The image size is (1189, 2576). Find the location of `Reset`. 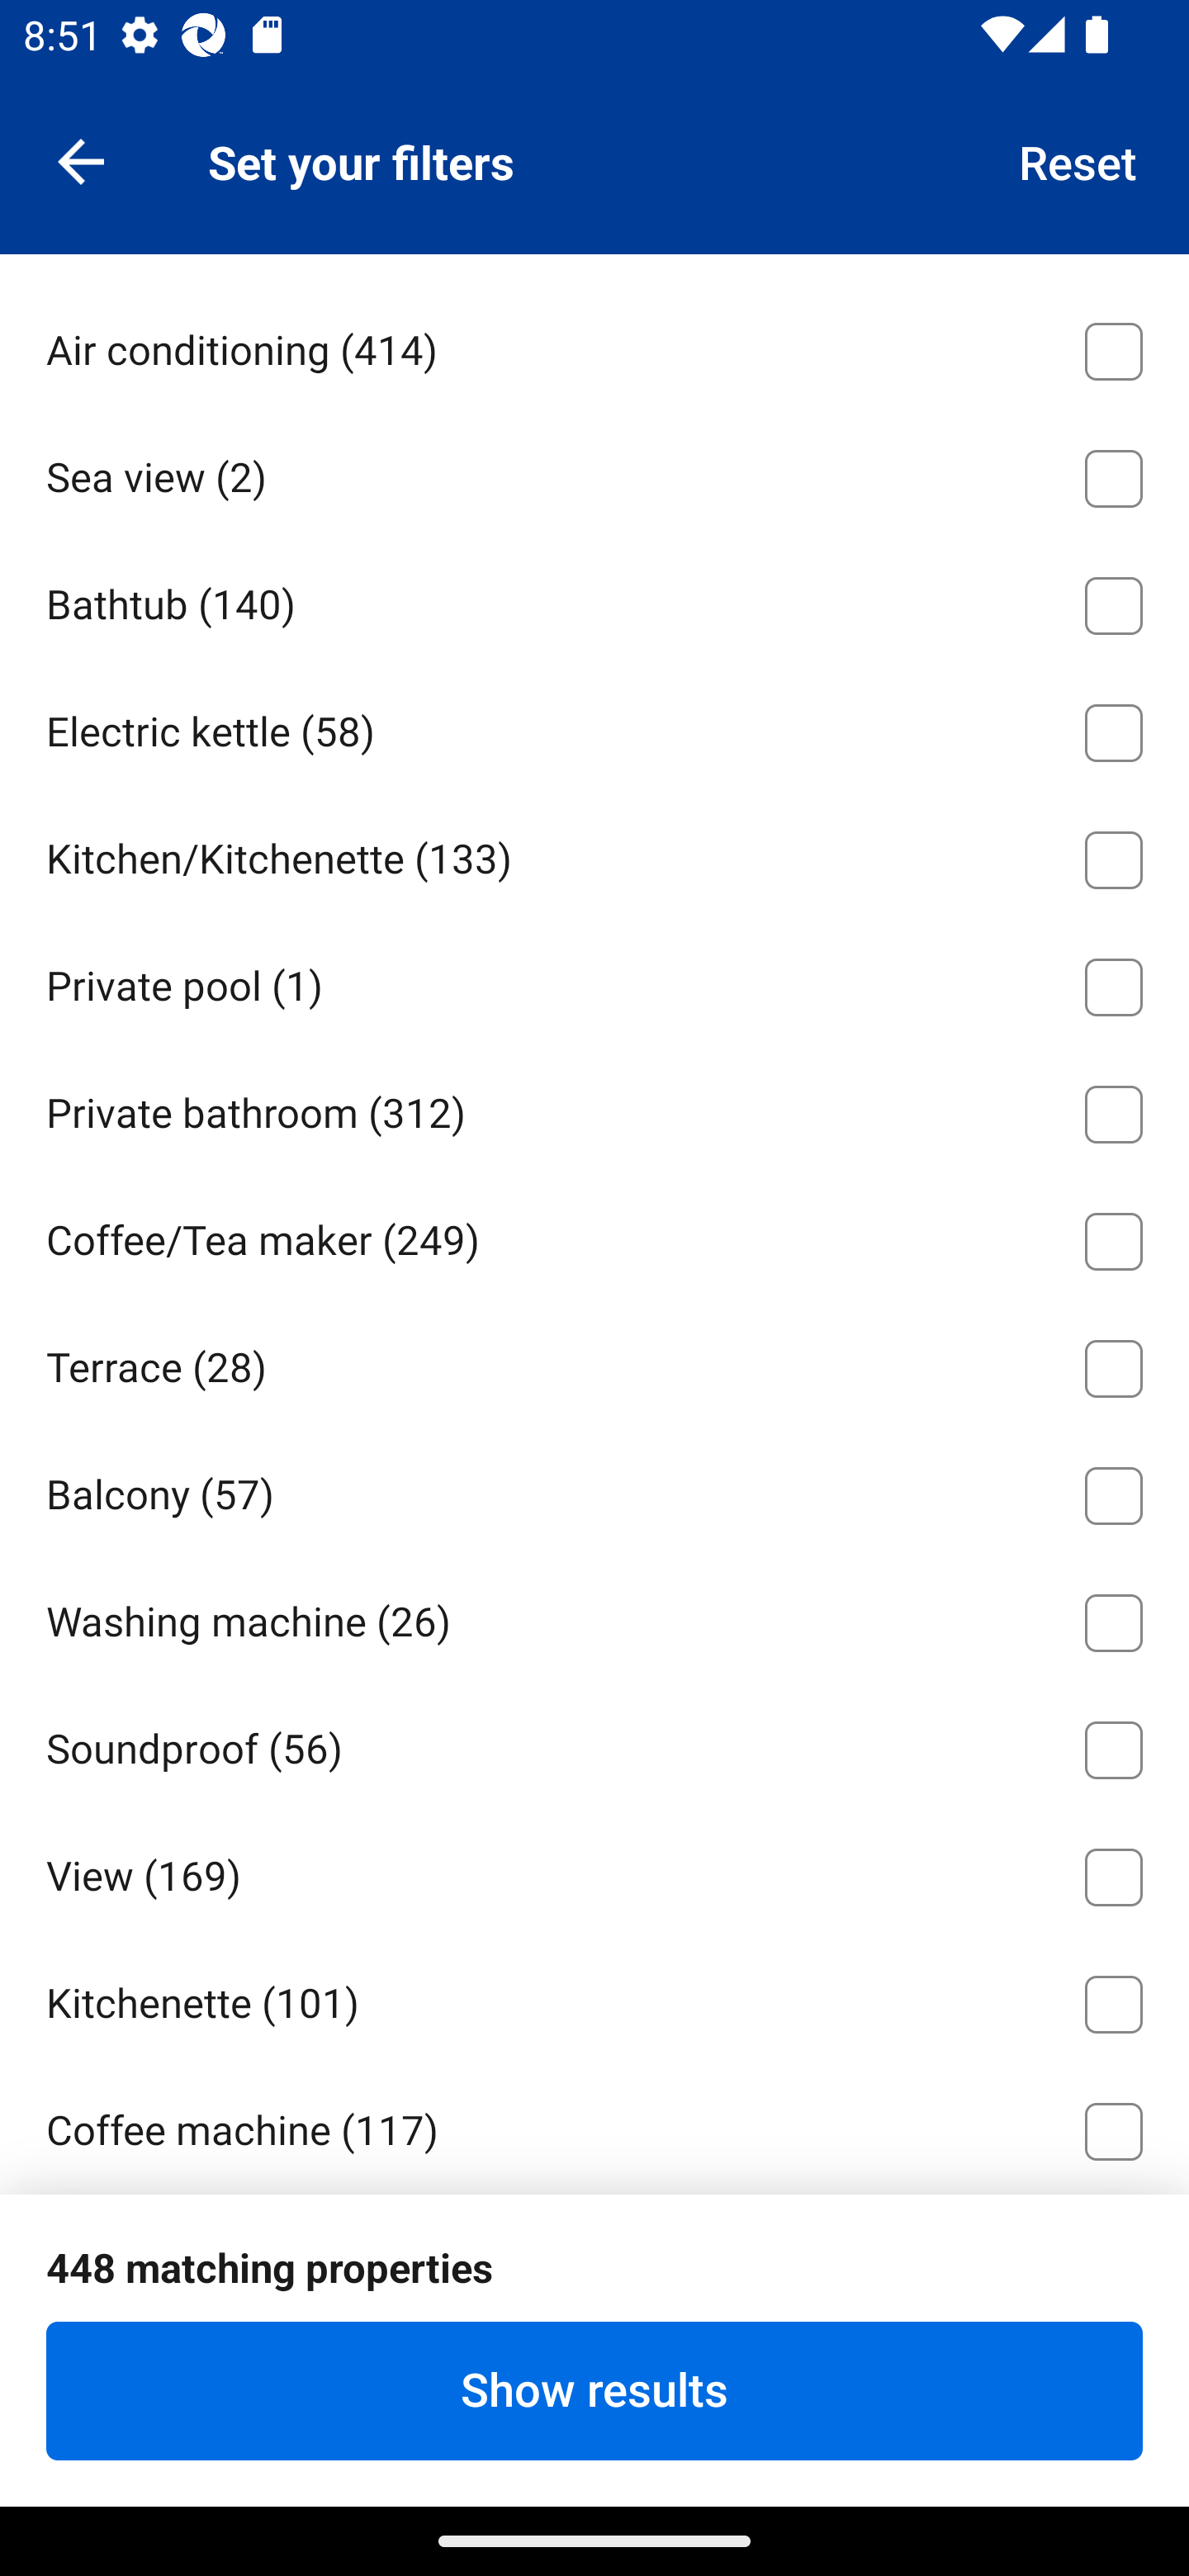

Reset is located at coordinates (1078, 160).